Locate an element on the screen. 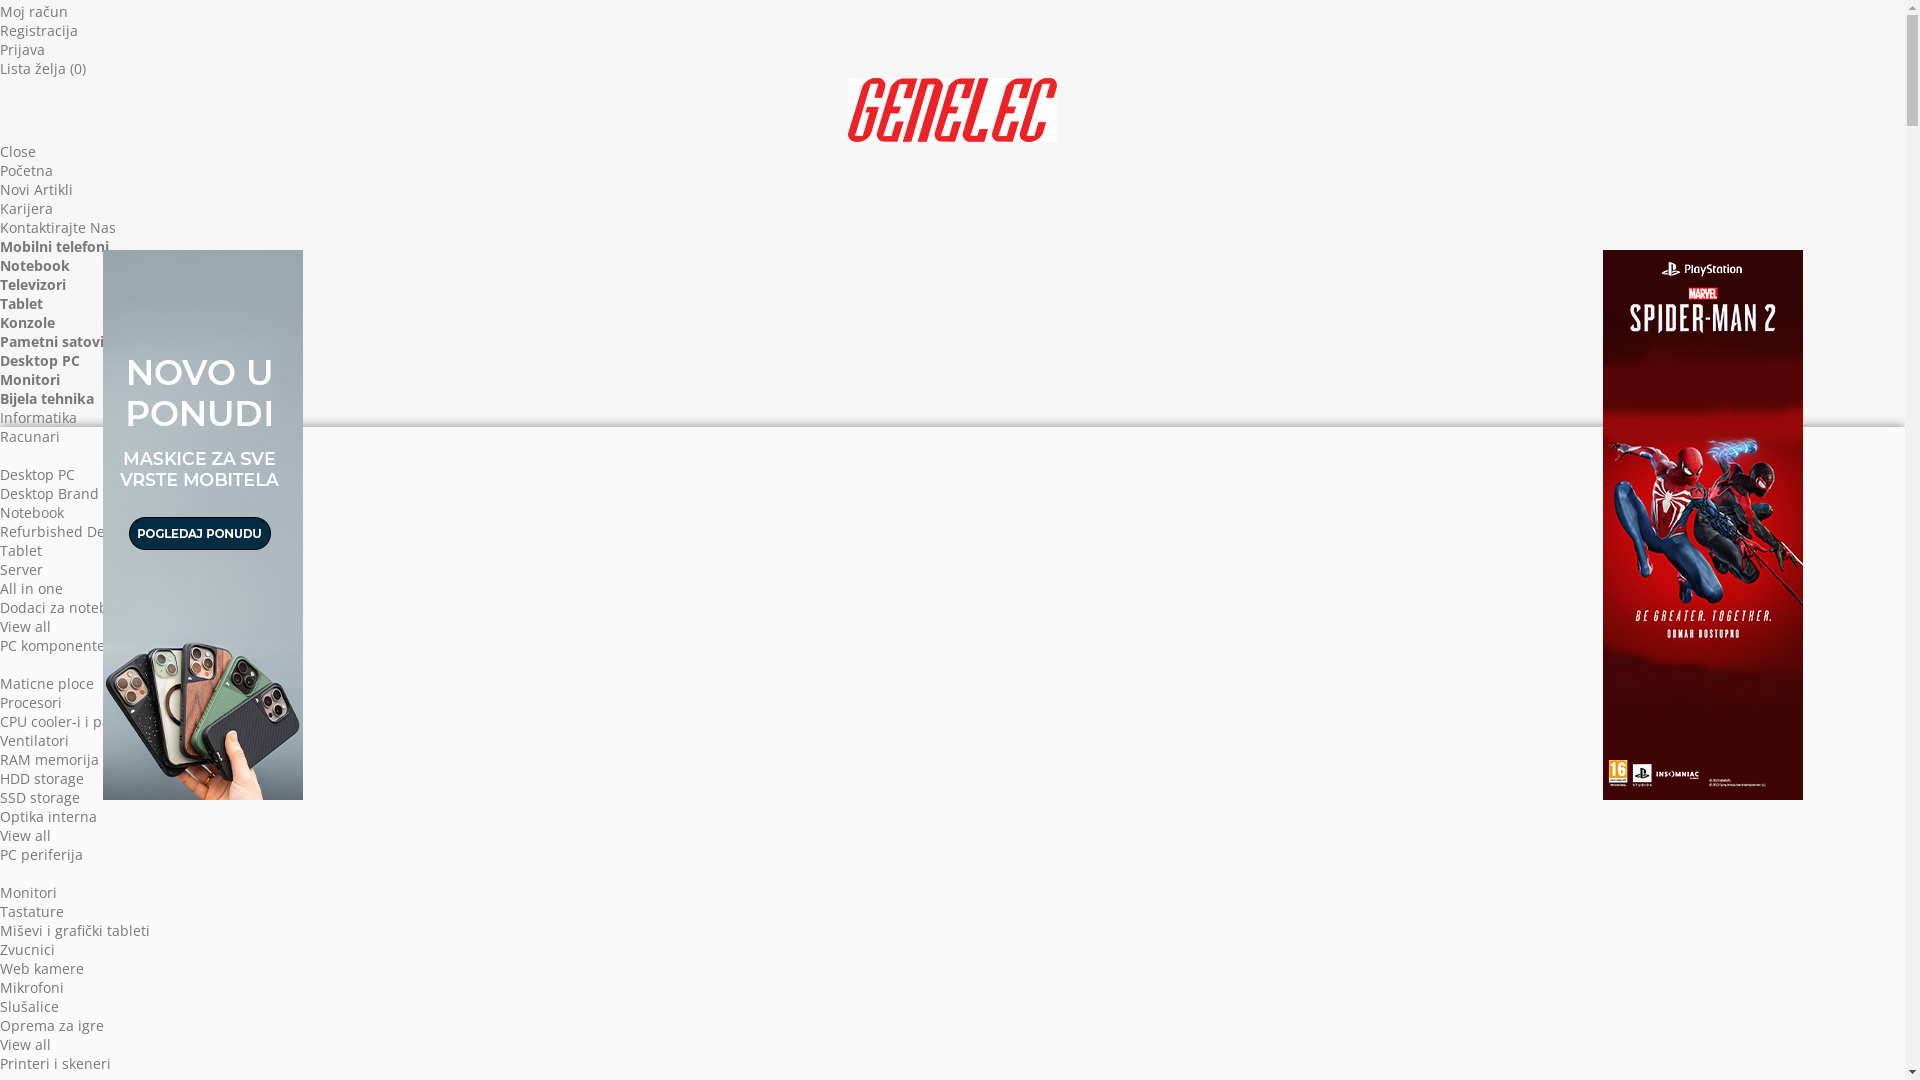  Bijela tehnika is located at coordinates (47, 398).